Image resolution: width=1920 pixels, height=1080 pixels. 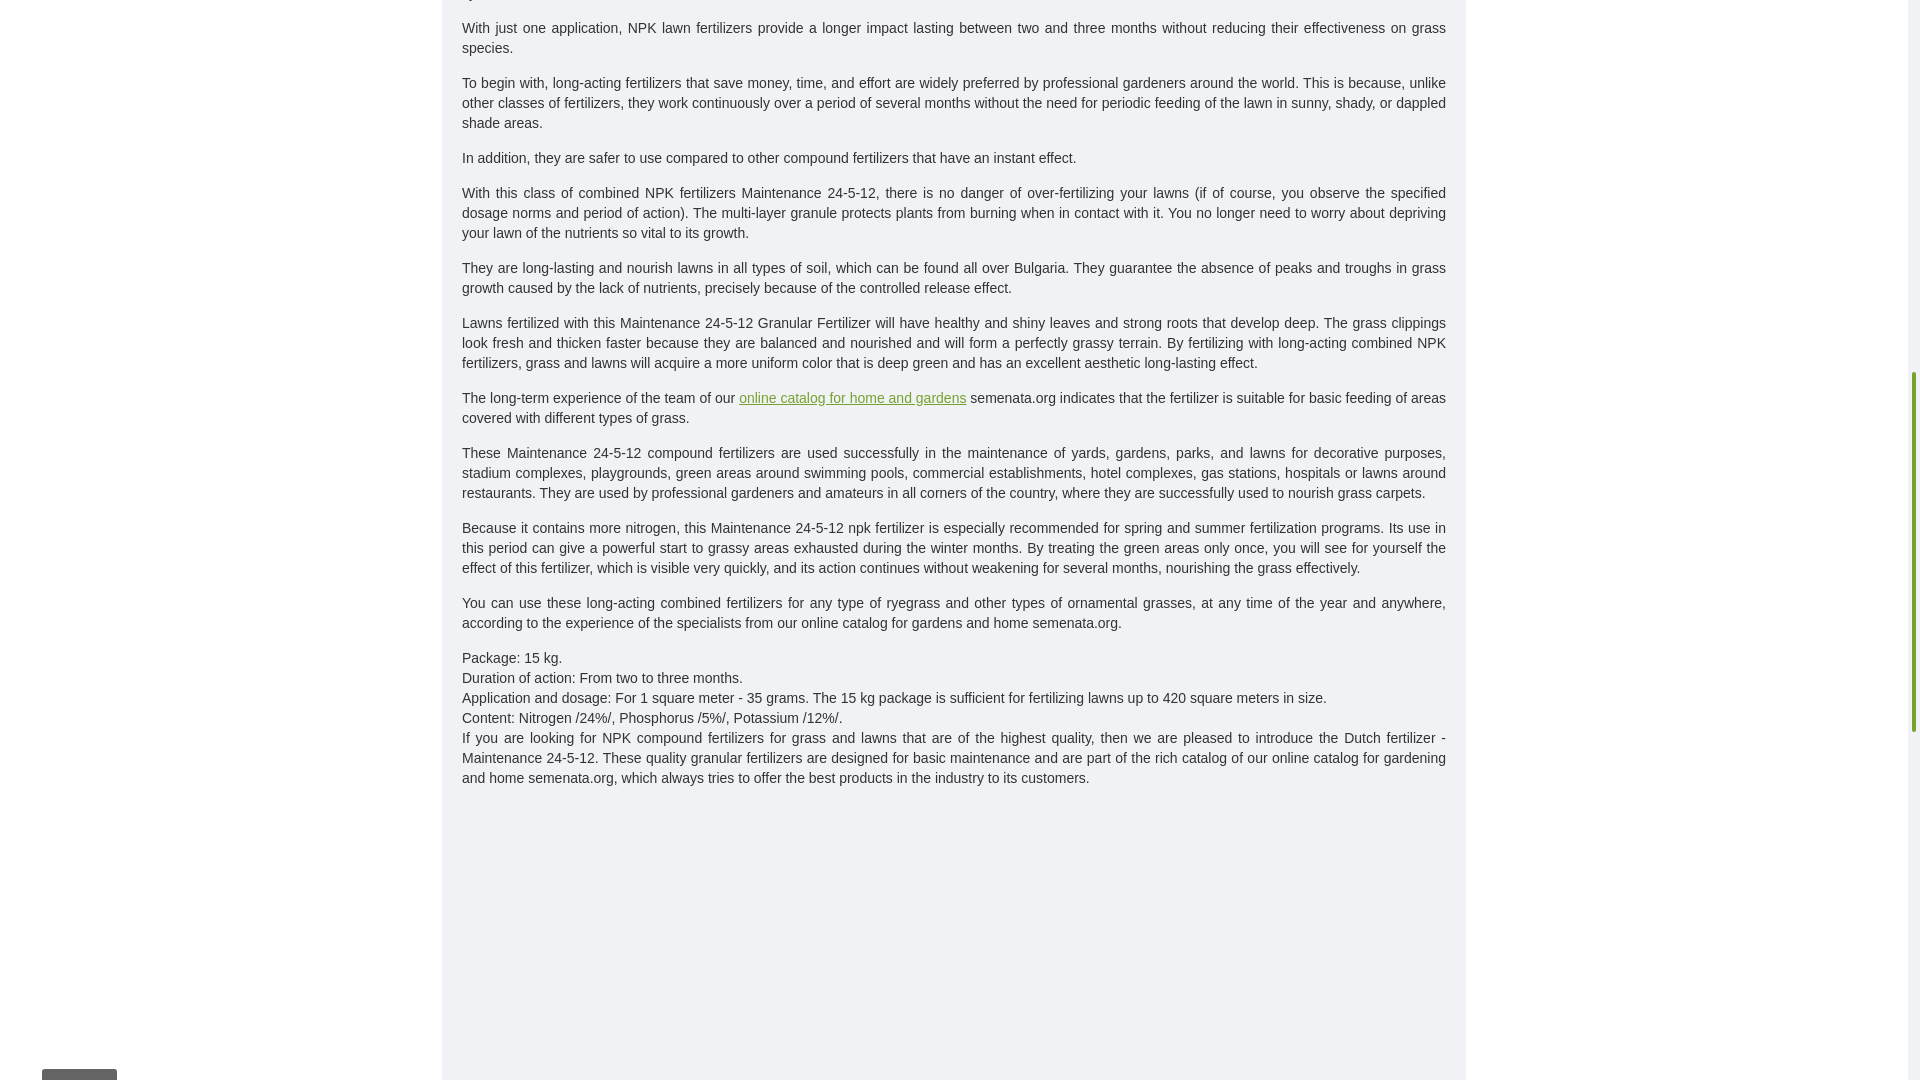 I want to click on YouTube video player, so click(x=954, y=942).